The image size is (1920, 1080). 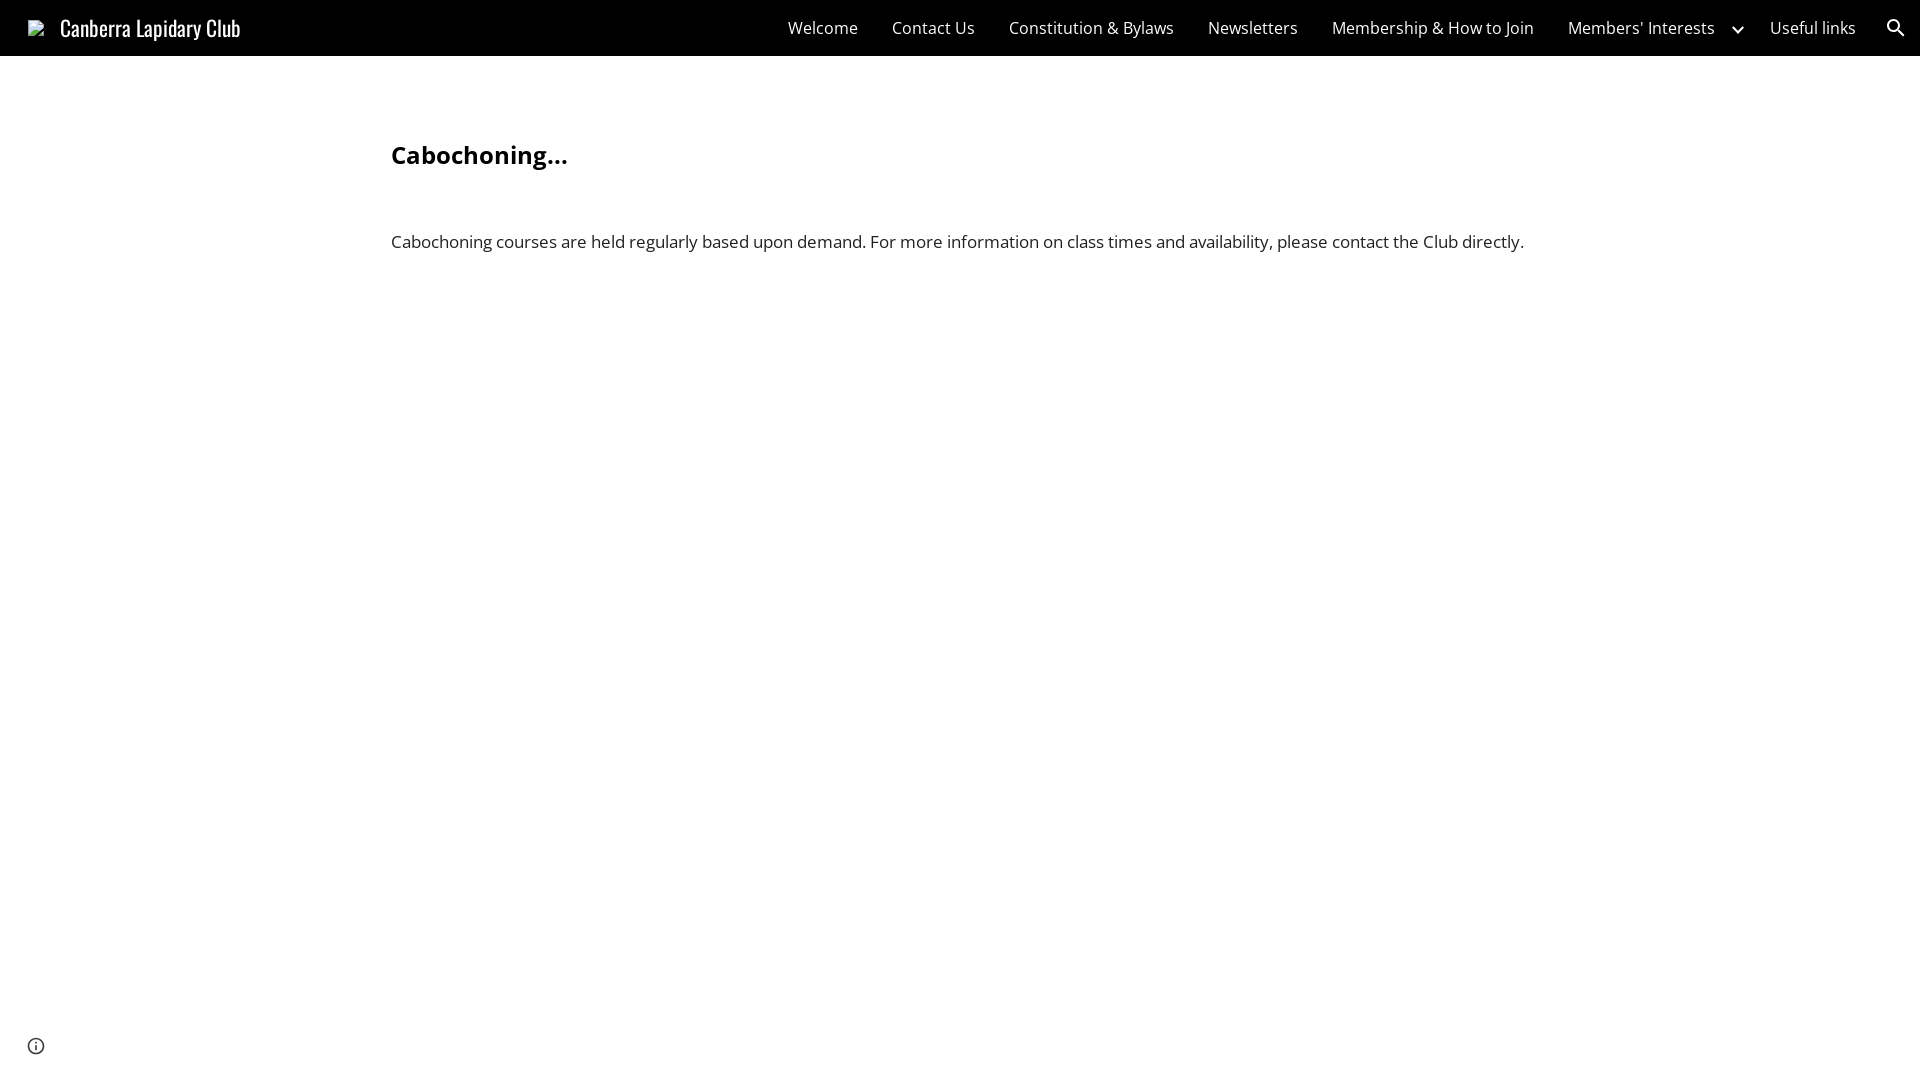 I want to click on Expand/Collapse, so click(x=1737, y=28).